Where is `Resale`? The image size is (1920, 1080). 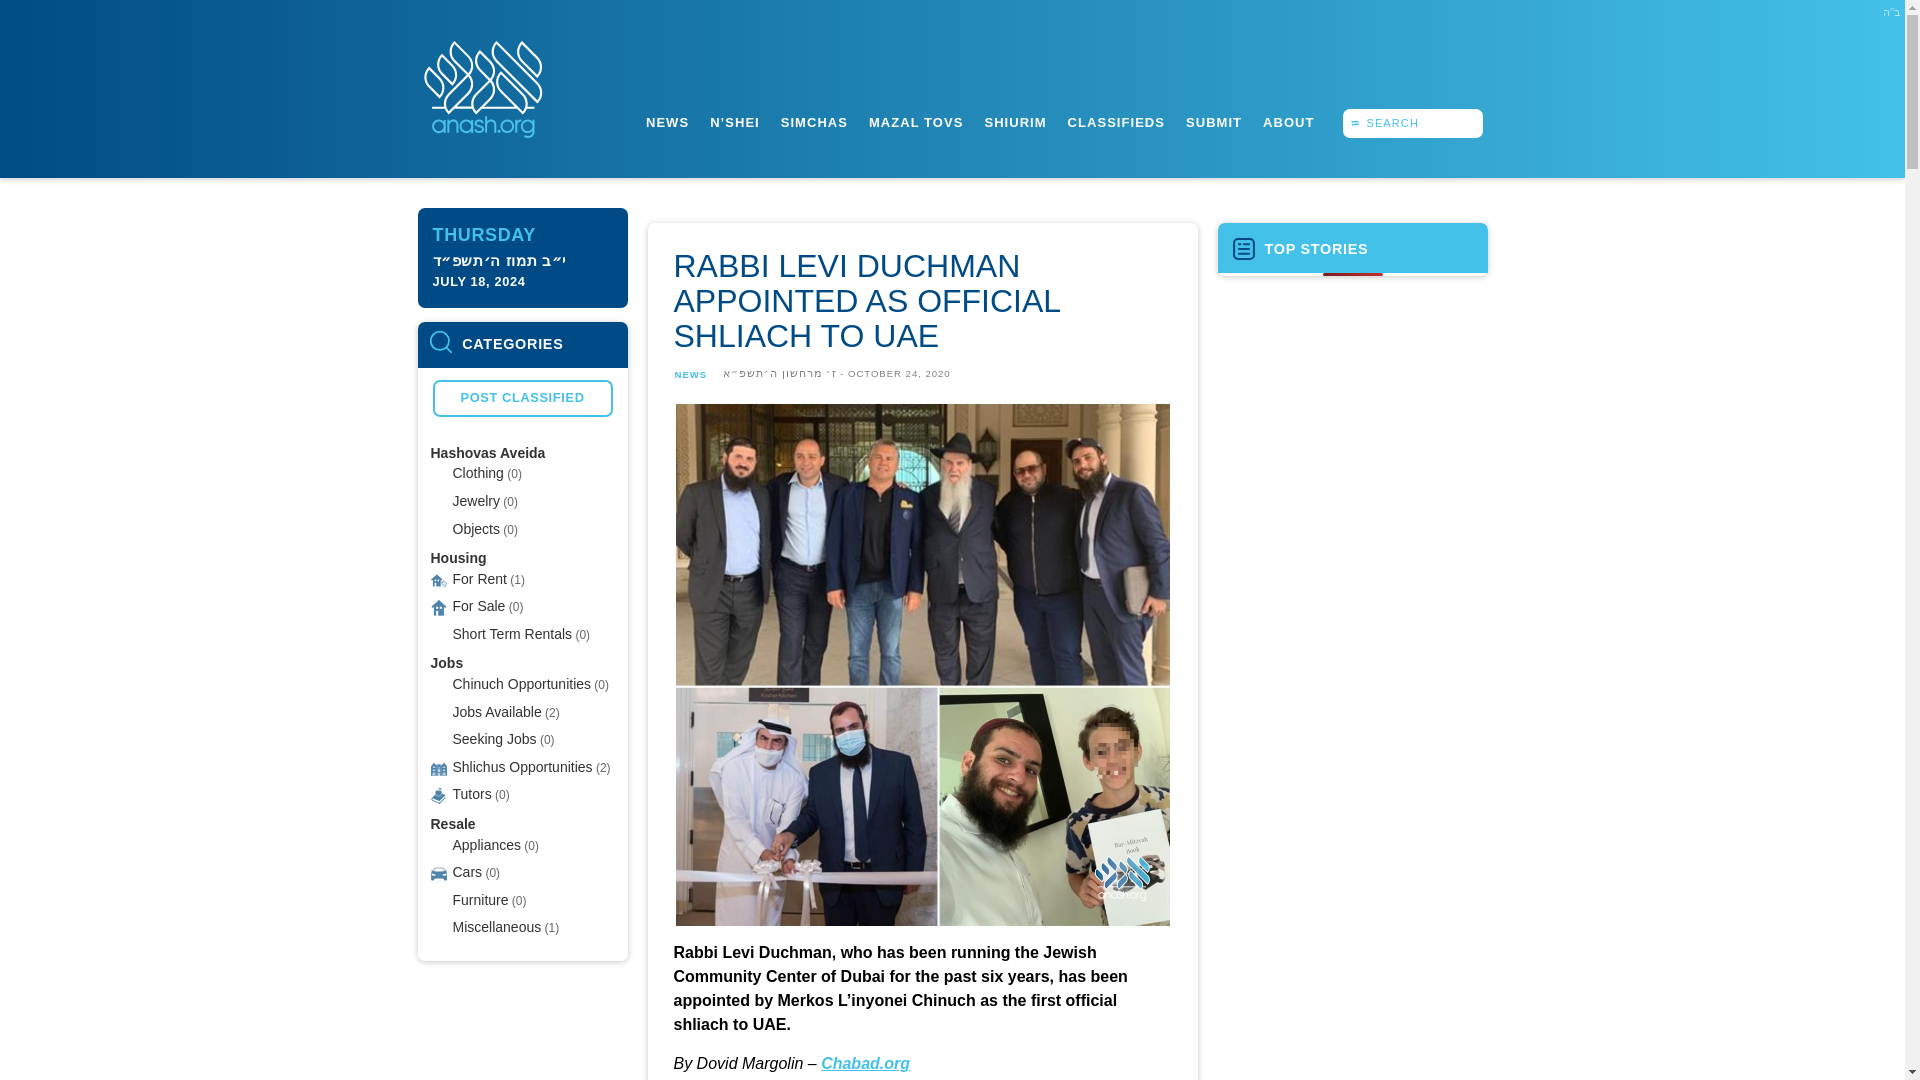 Resale is located at coordinates (452, 824).